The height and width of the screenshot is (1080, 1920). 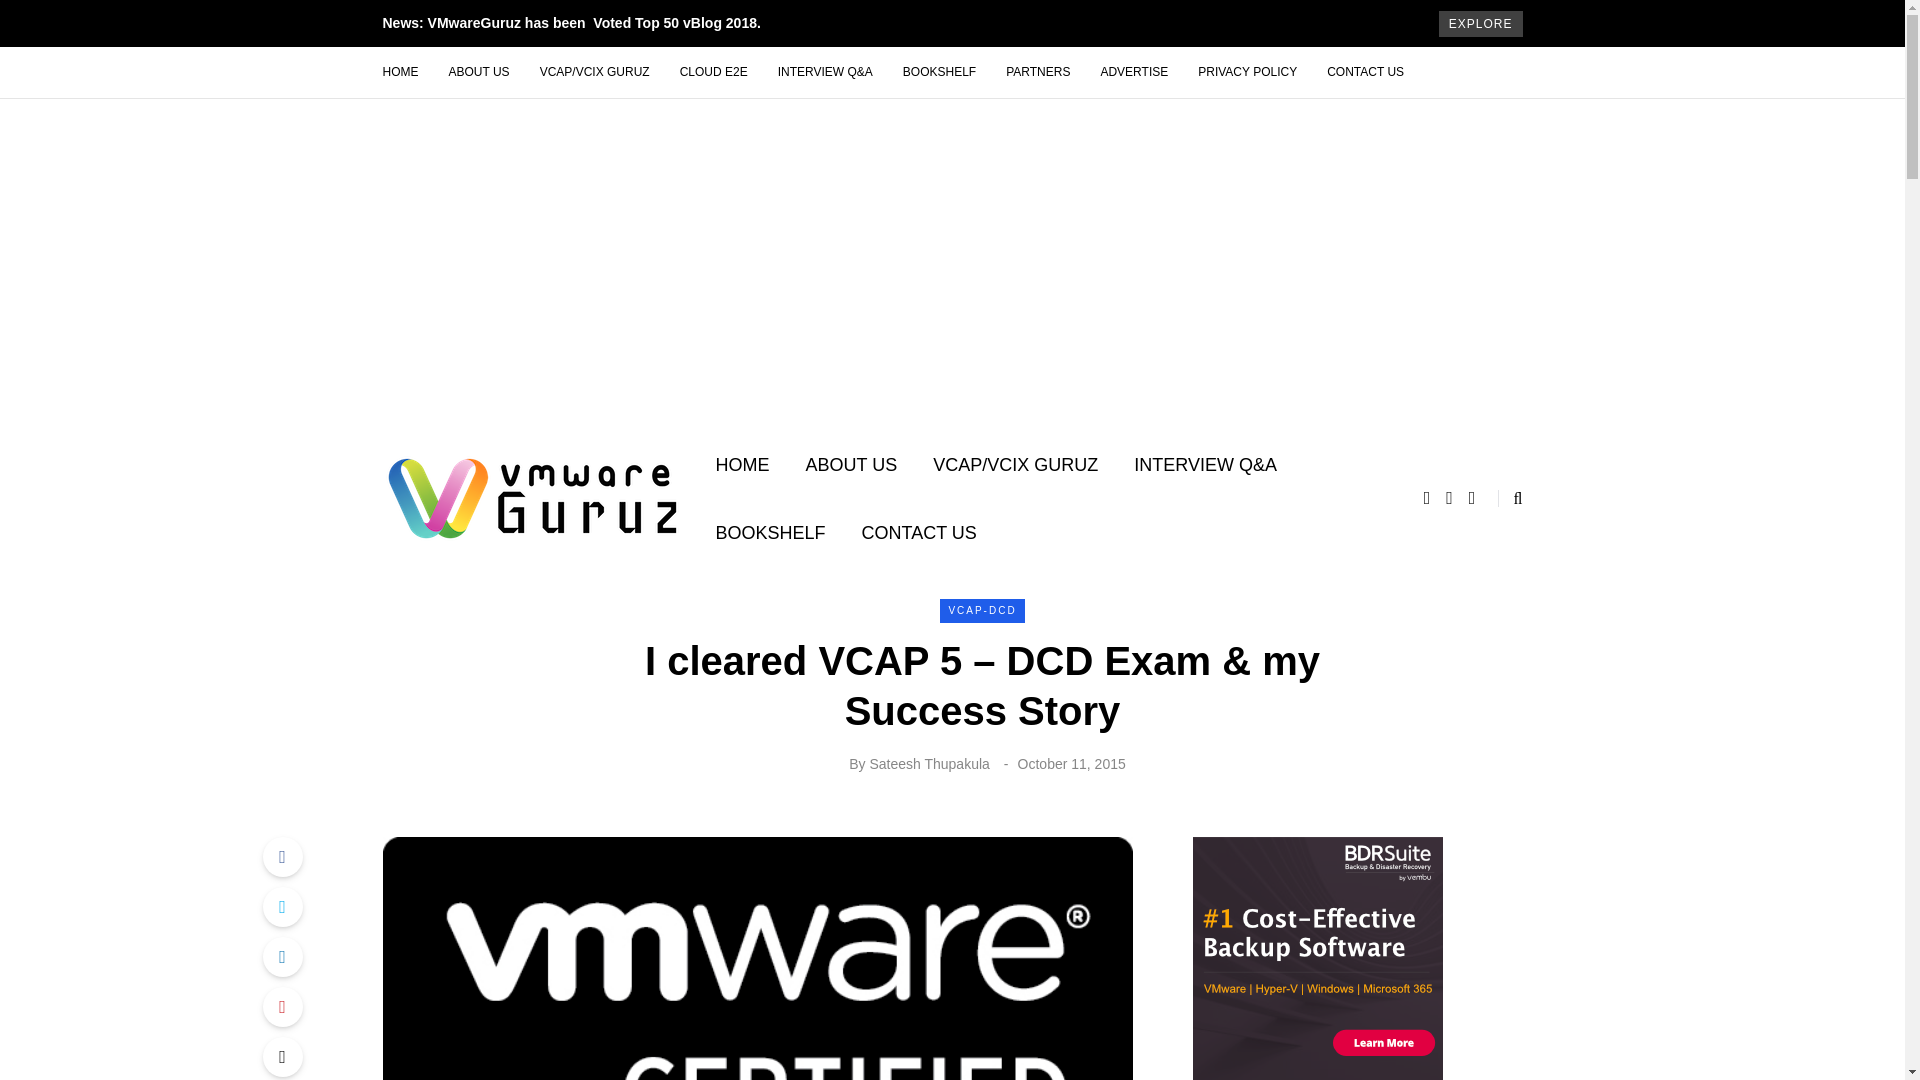 I want to click on ABOUT US, so click(x=851, y=465).